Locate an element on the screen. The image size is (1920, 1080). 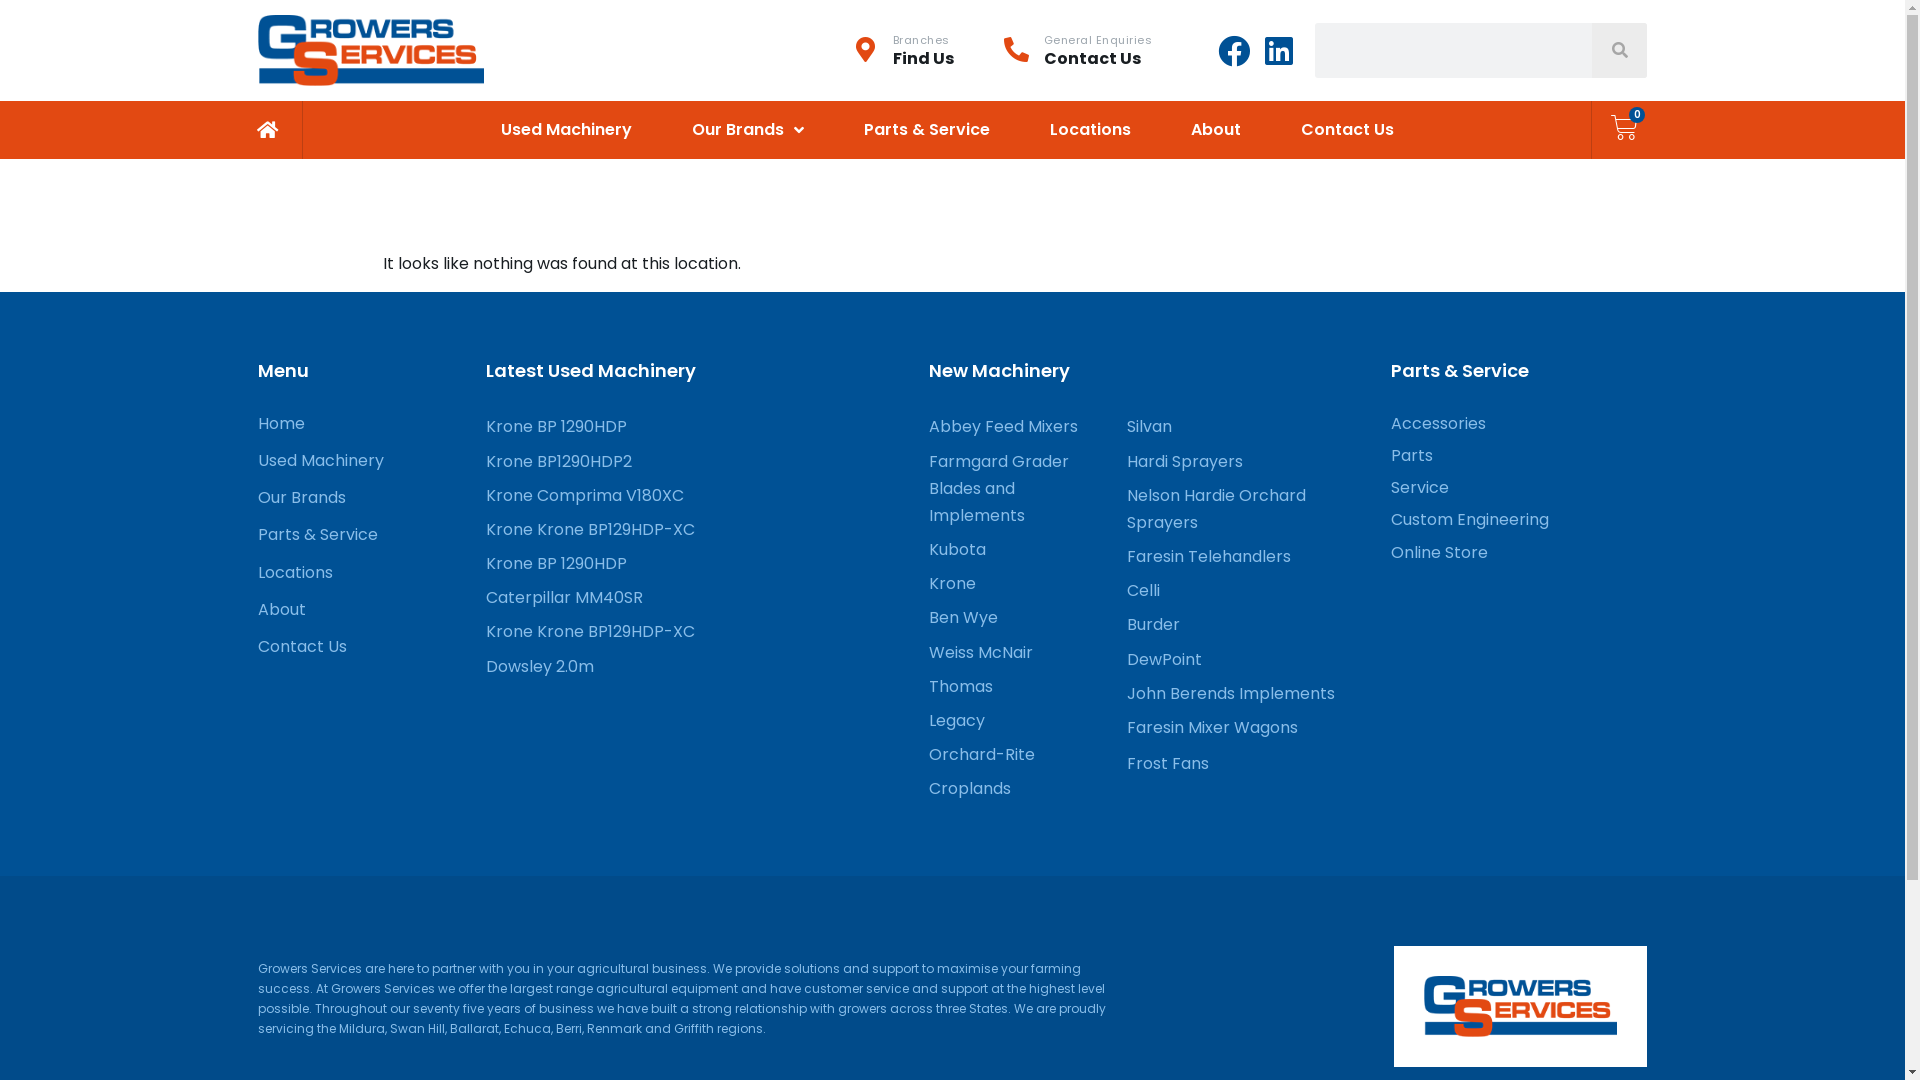
Orchard-Rite is located at coordinates (1013, 754).